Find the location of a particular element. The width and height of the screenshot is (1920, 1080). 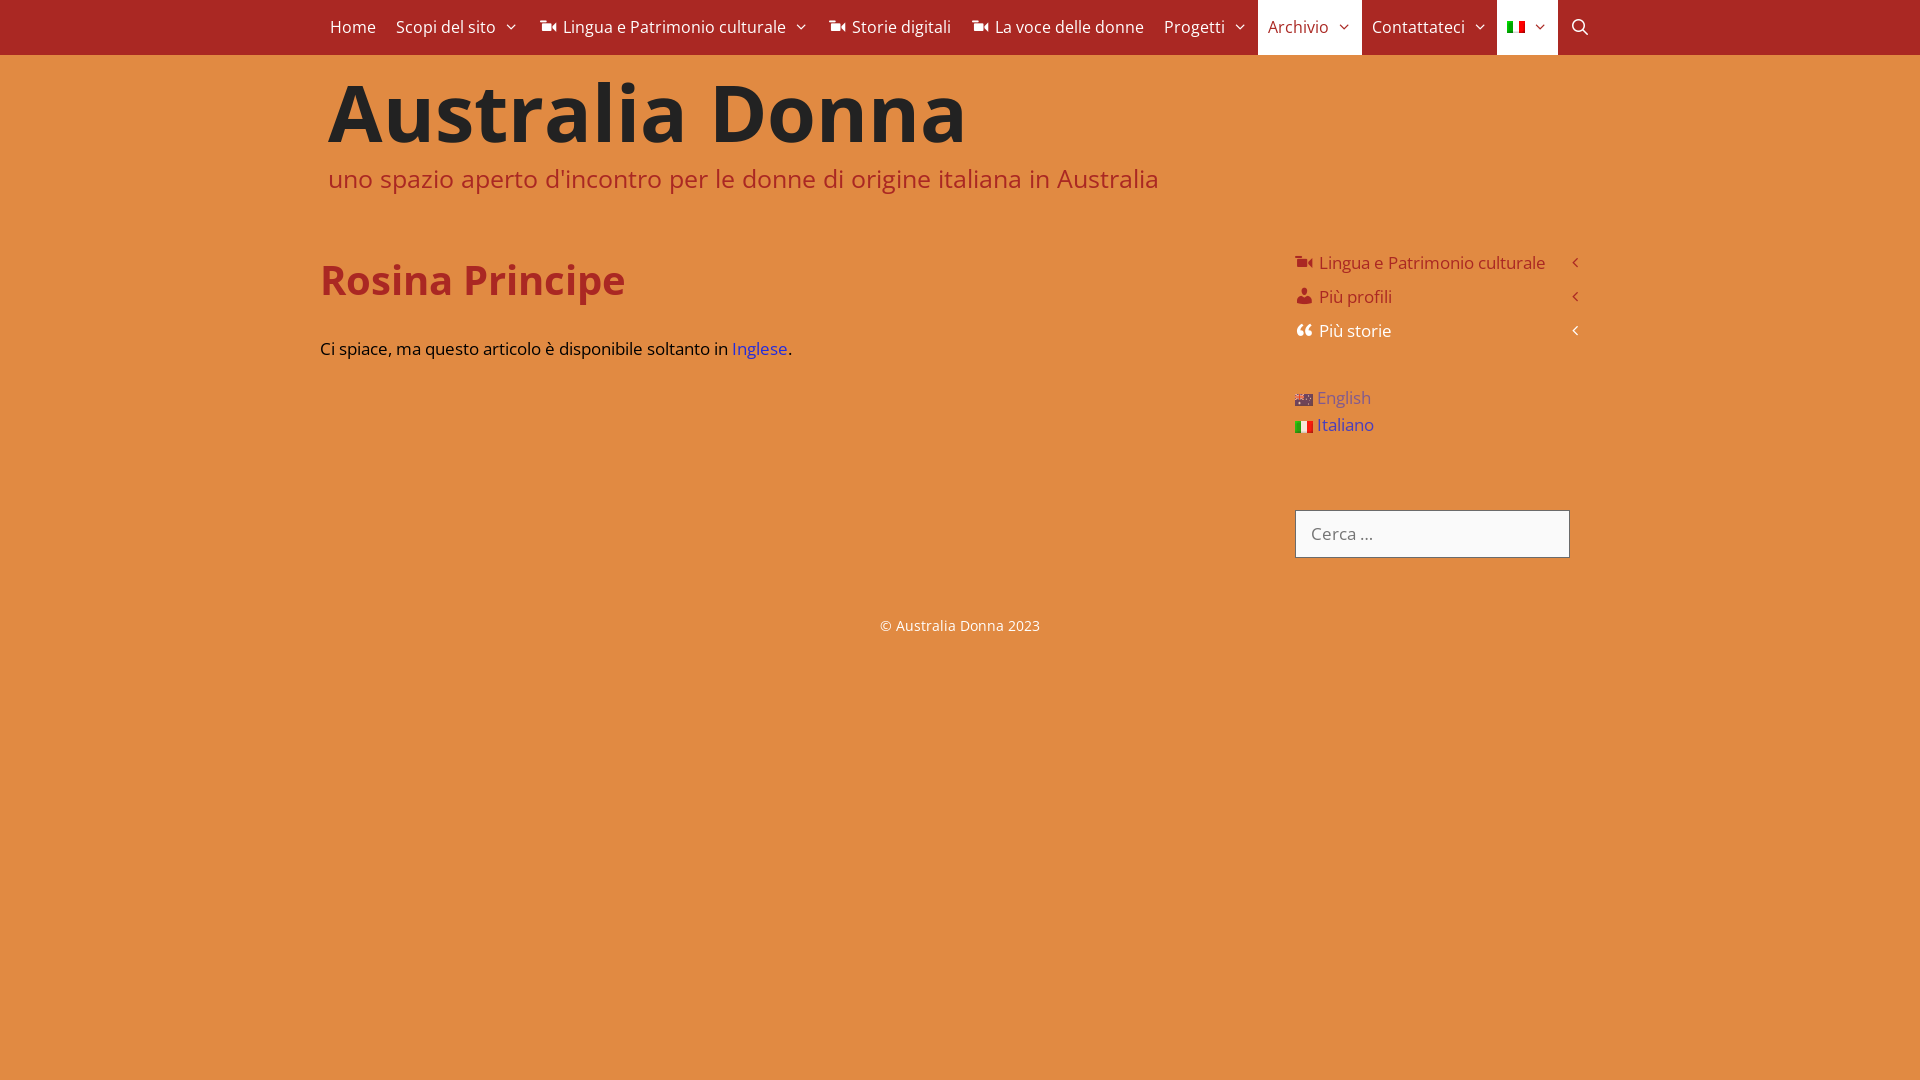

Italiano is located at coordinates (1528, 28).